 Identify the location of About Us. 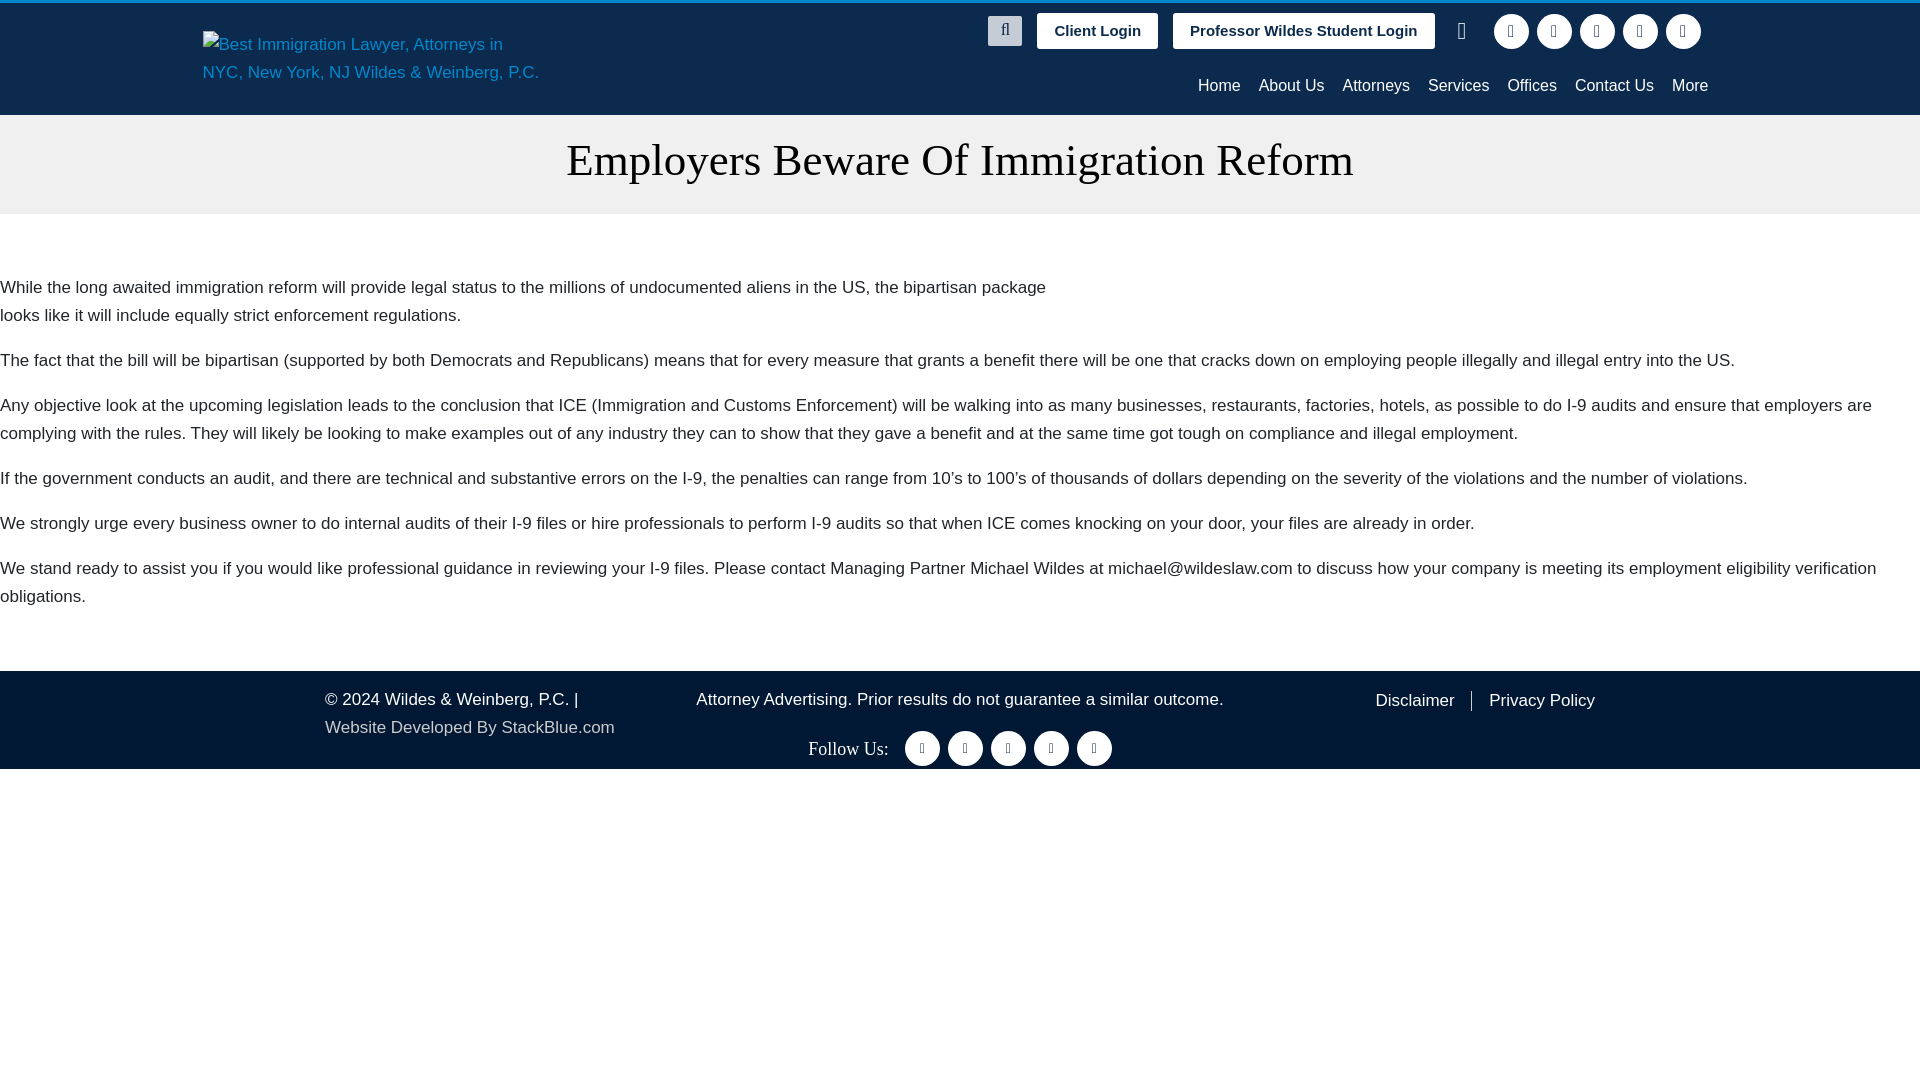
(1292, 84).